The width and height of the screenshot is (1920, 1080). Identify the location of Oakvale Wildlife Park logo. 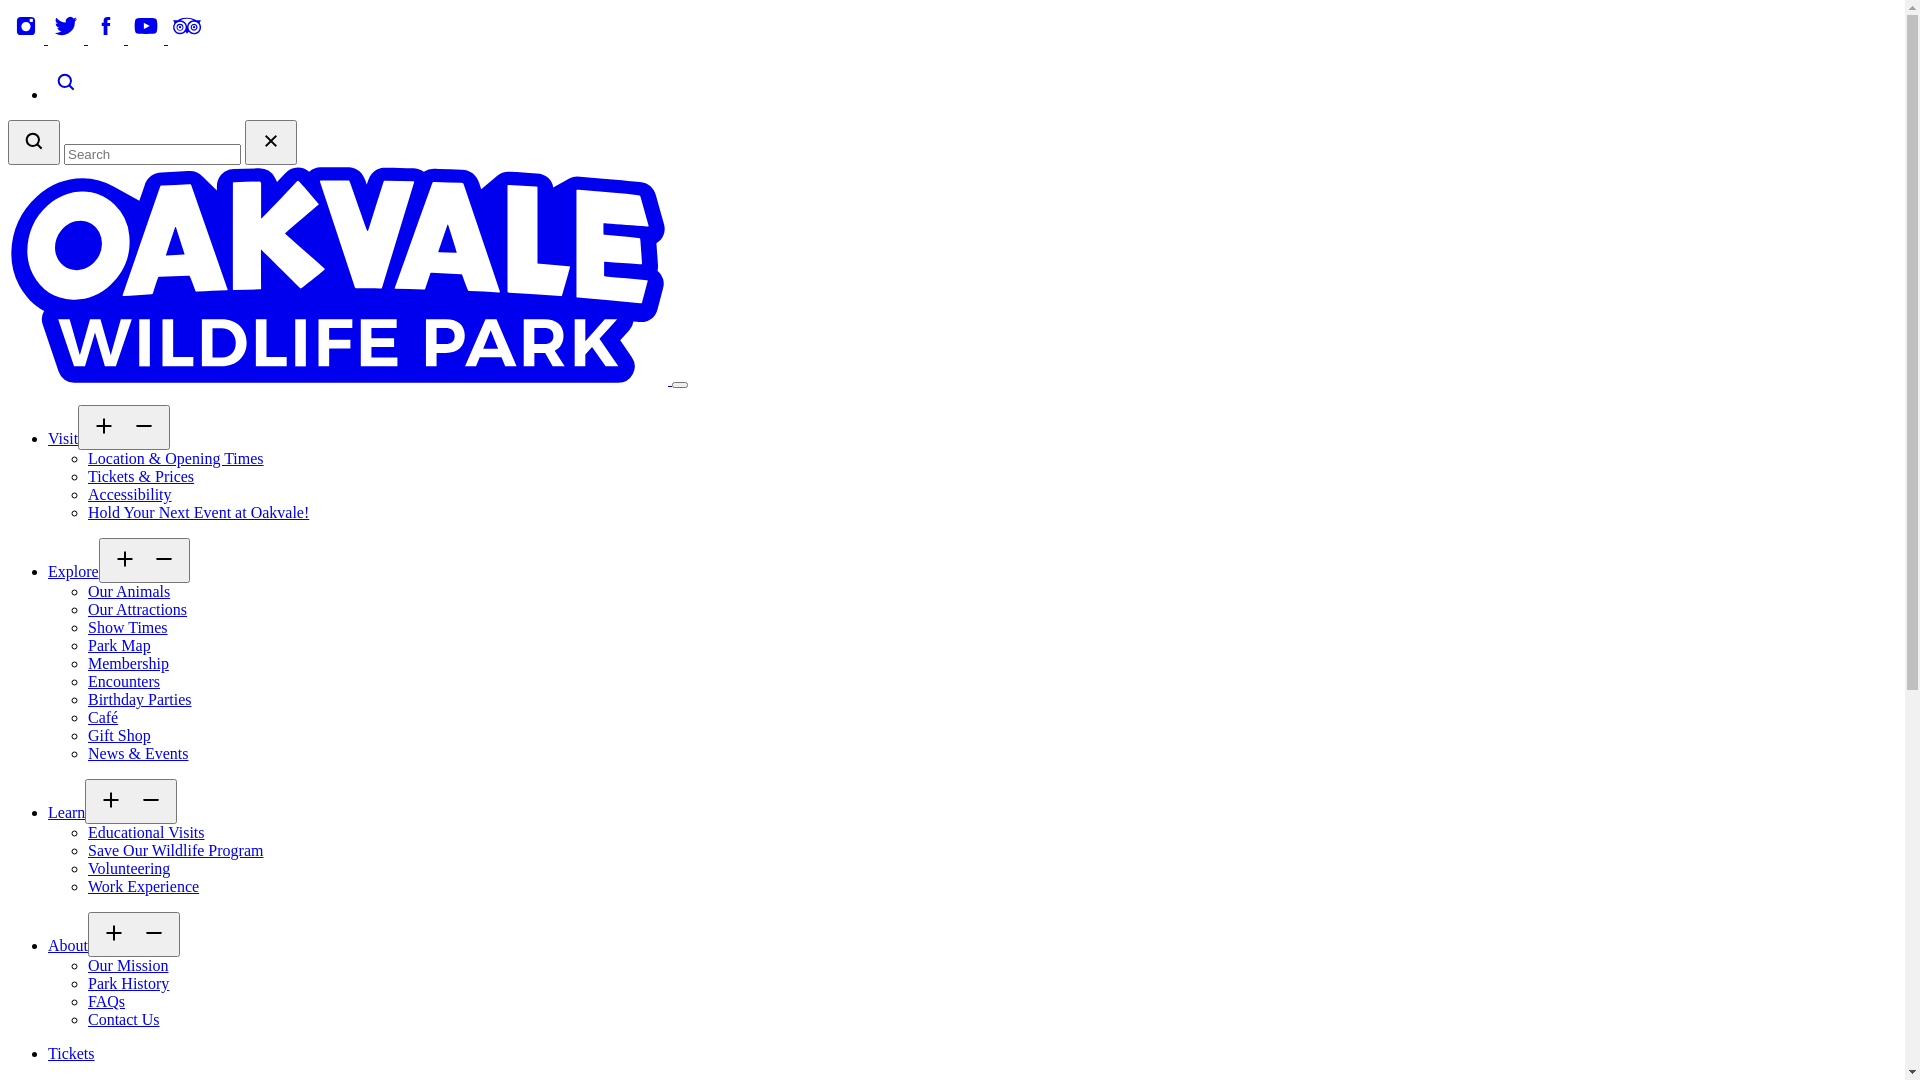
(340, 380).